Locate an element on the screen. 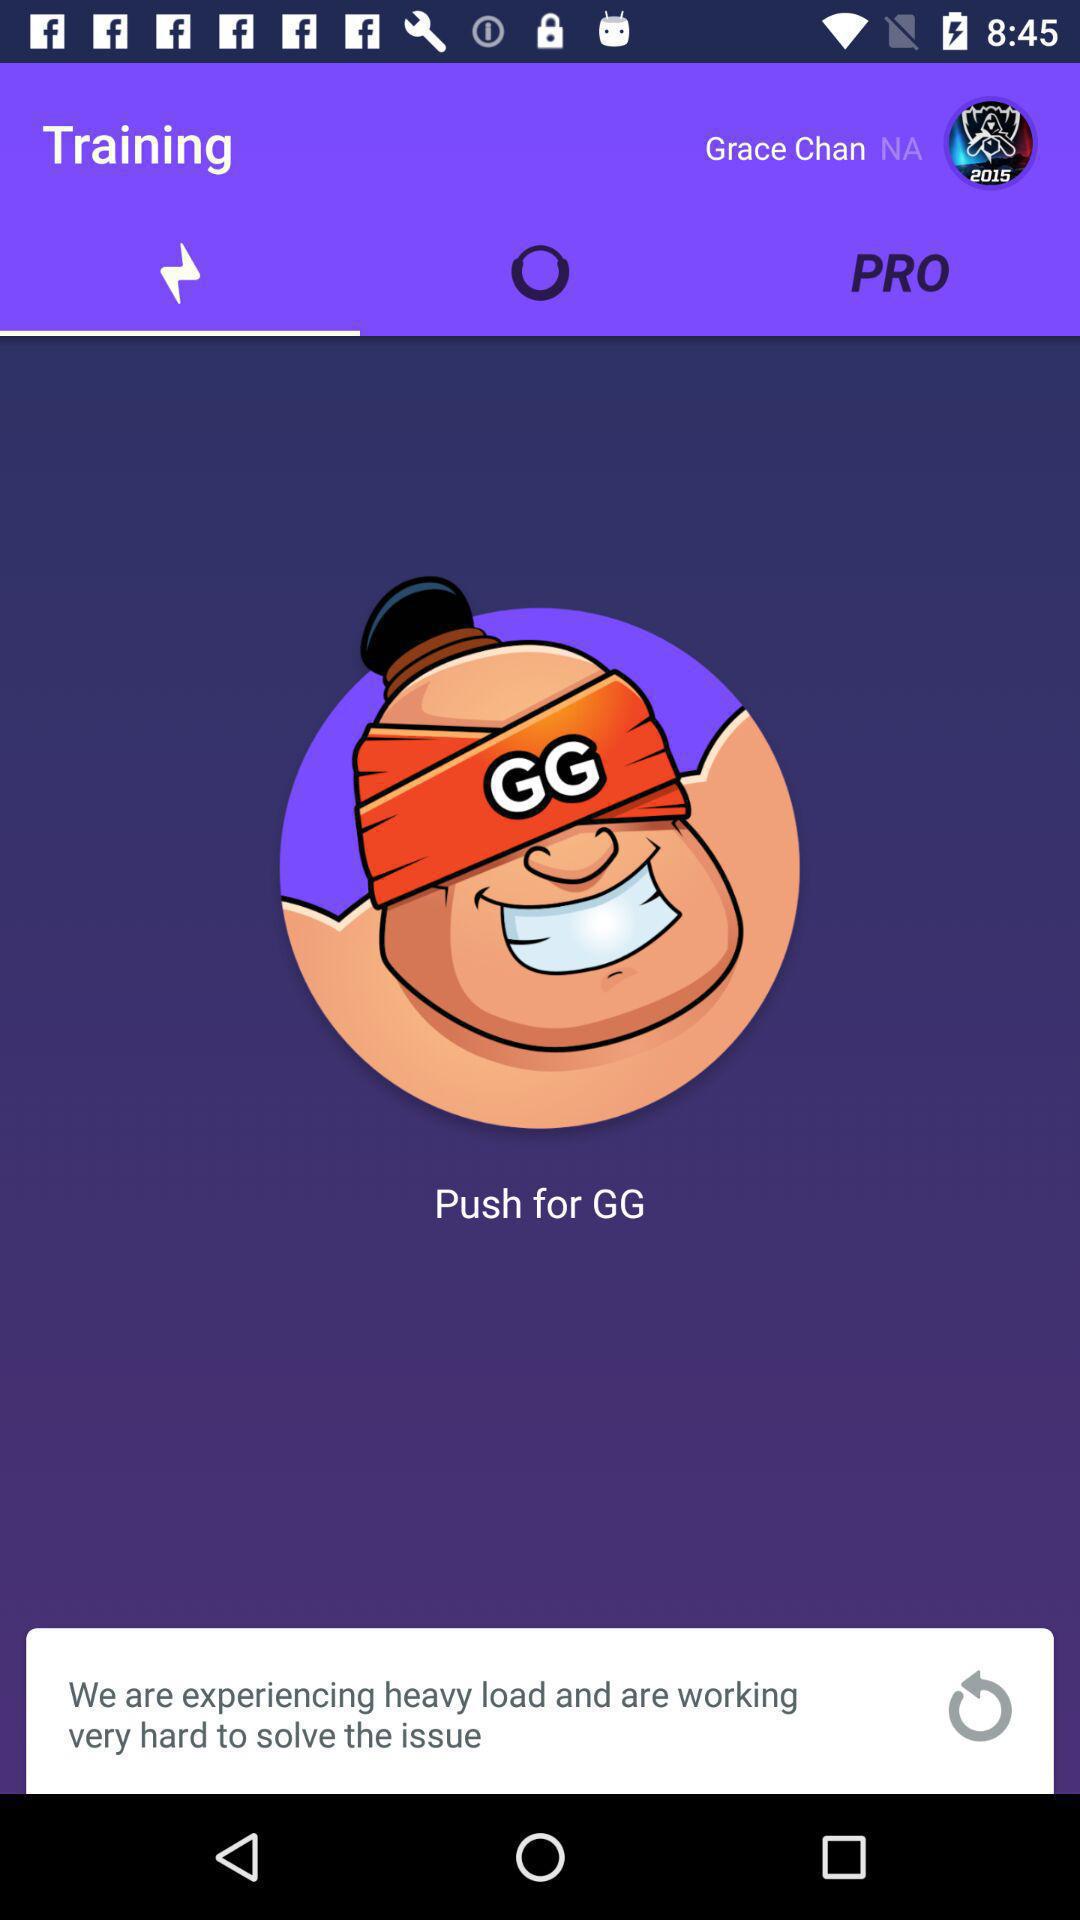 The image size is (1080, 1920). choose the item at the bottom right corner is located at coordinates (980, 1706).